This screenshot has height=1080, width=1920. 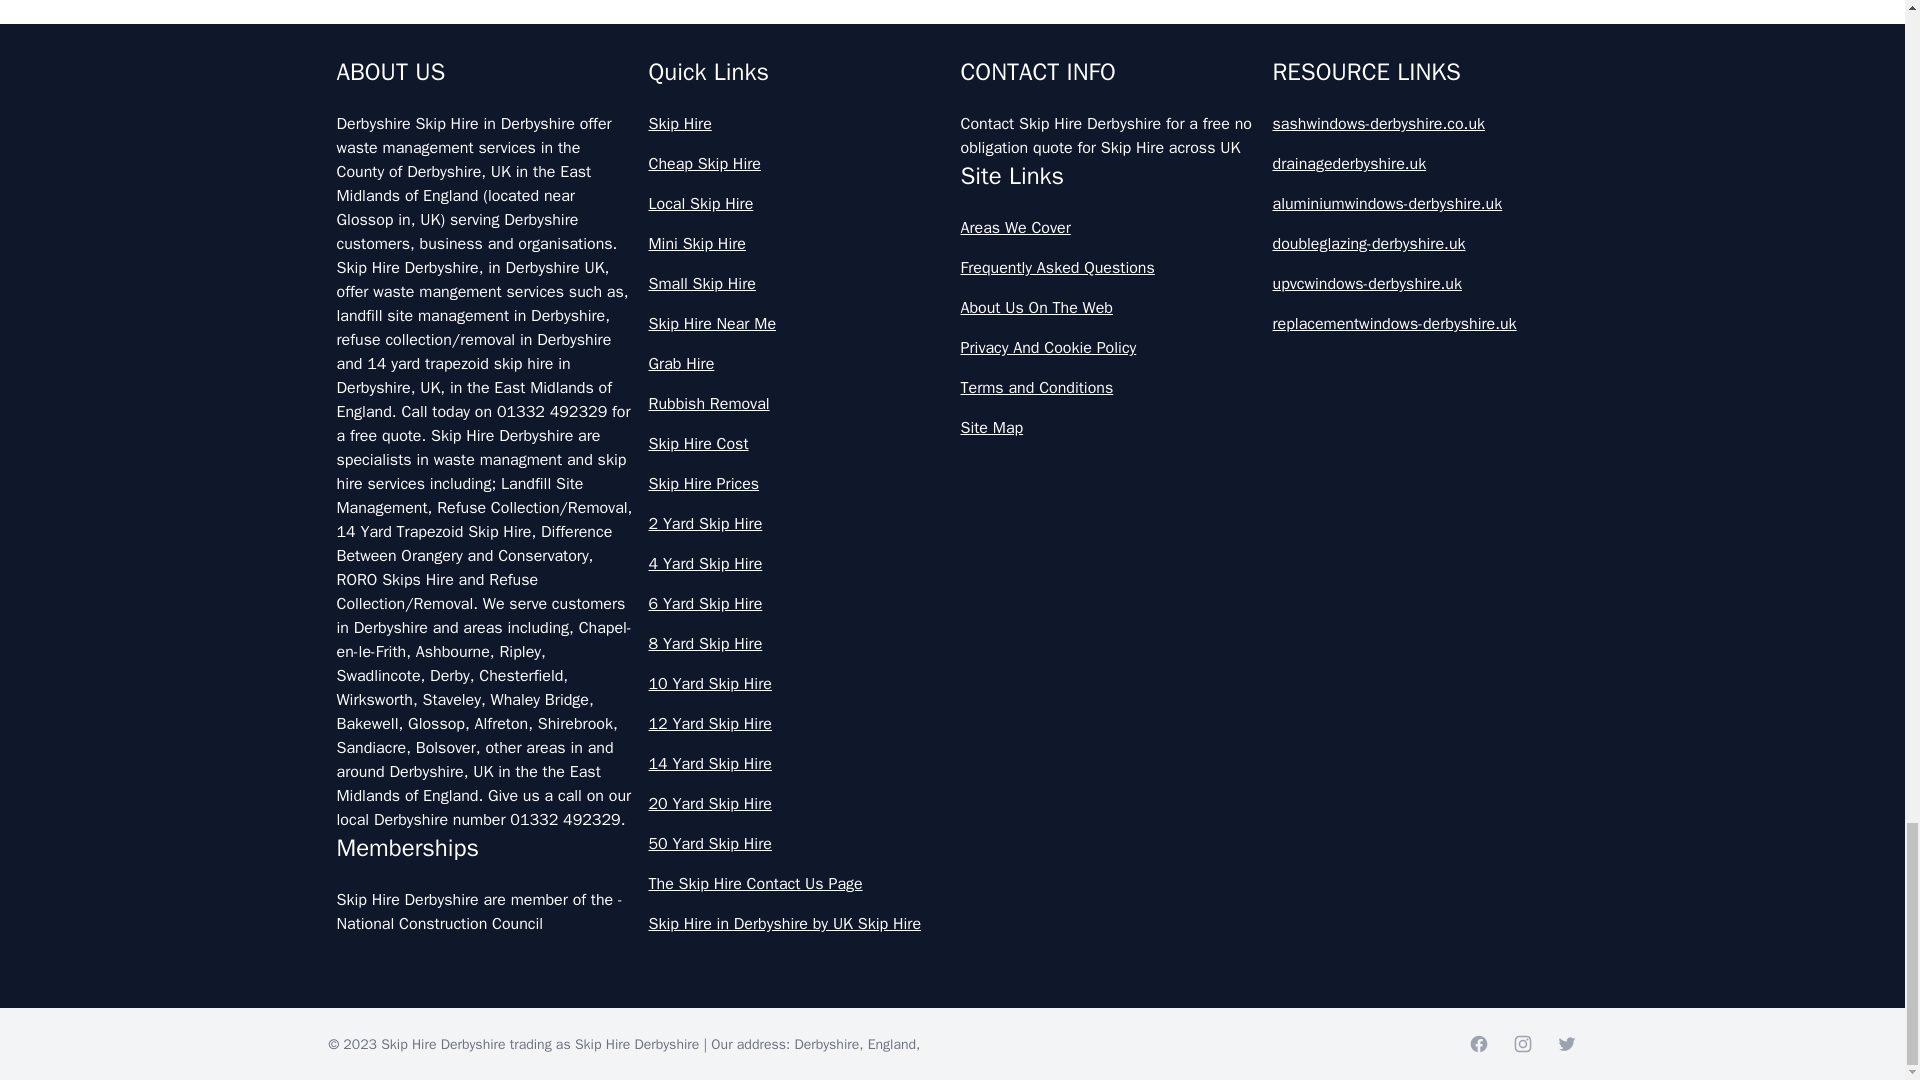 What do you see at coordinates (1246, 104) in the screenshot?
I see `Rylah` at bounding box center [1246, 104].